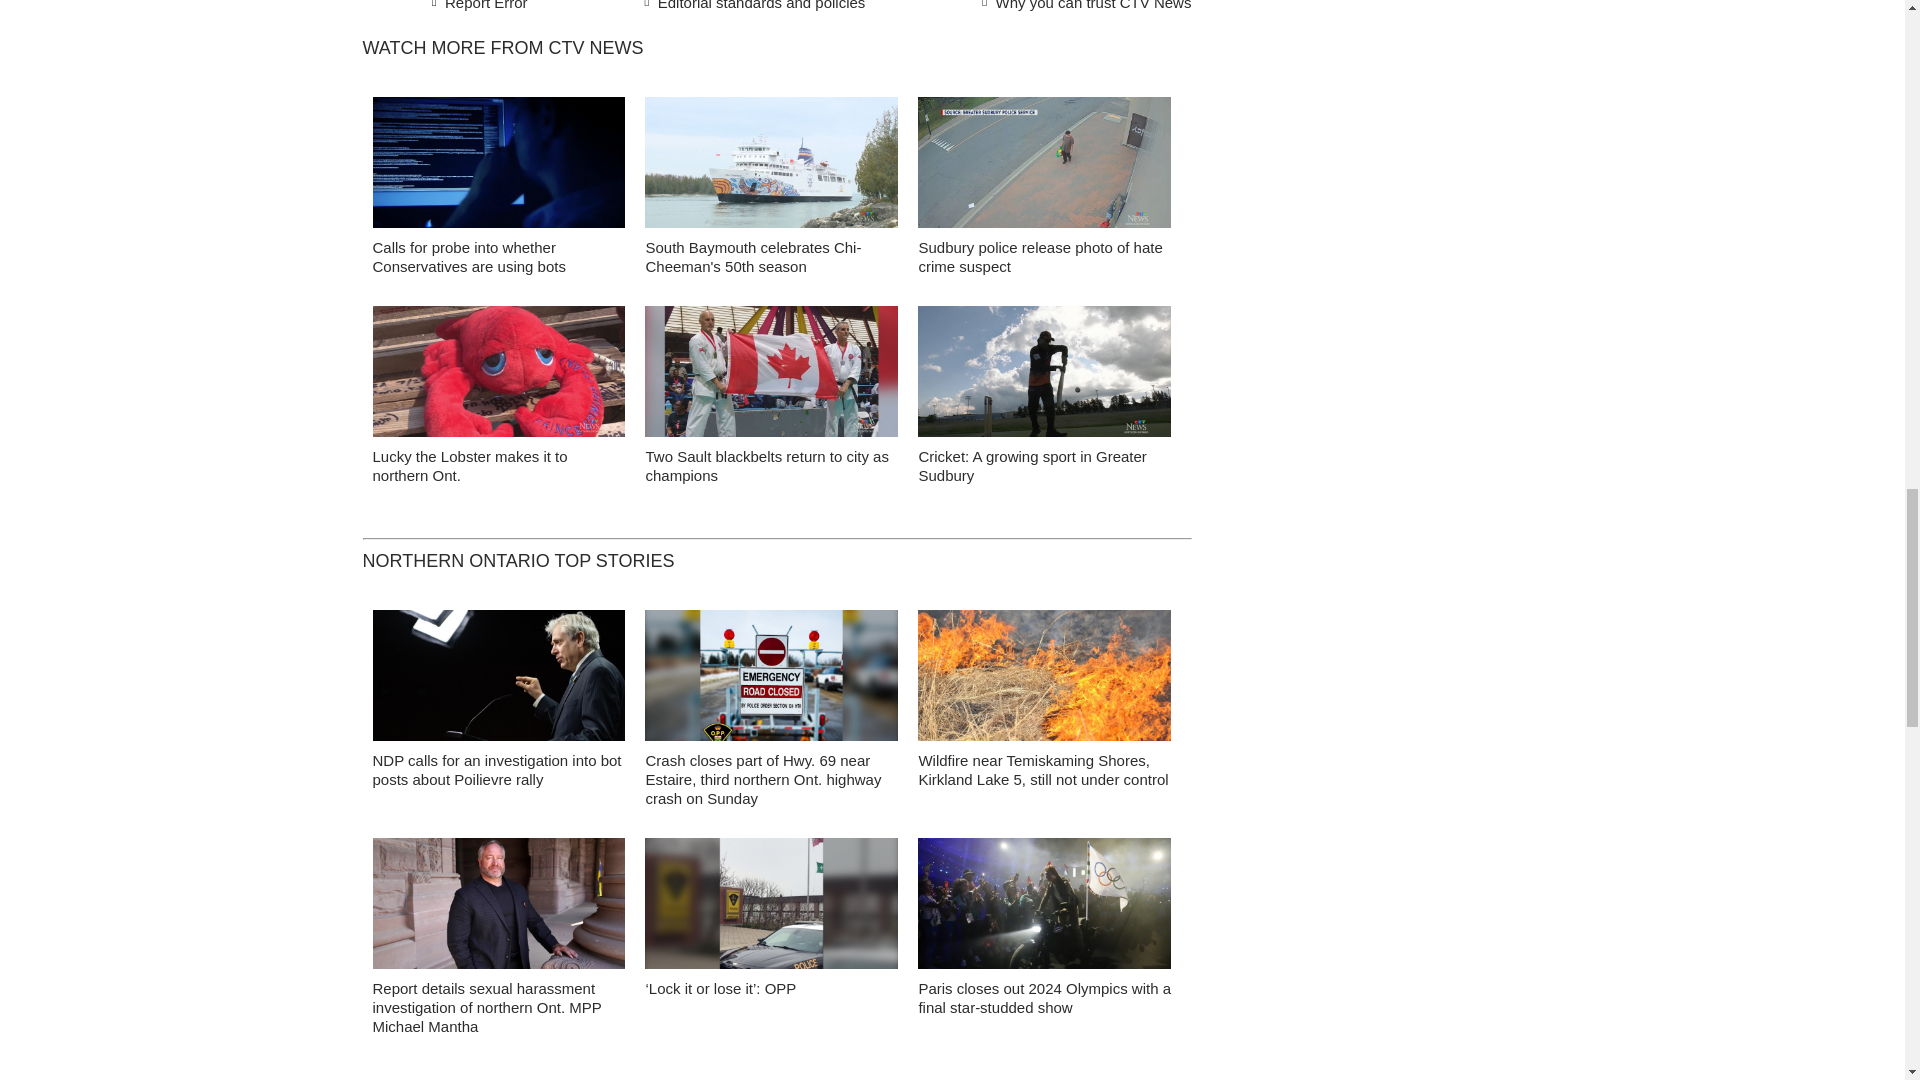  What do you see at coordinates (469, 466) in the screenshot?
I see `Lucky the Lobster makes it to northern Ont.` at bounding box center [469, 466].